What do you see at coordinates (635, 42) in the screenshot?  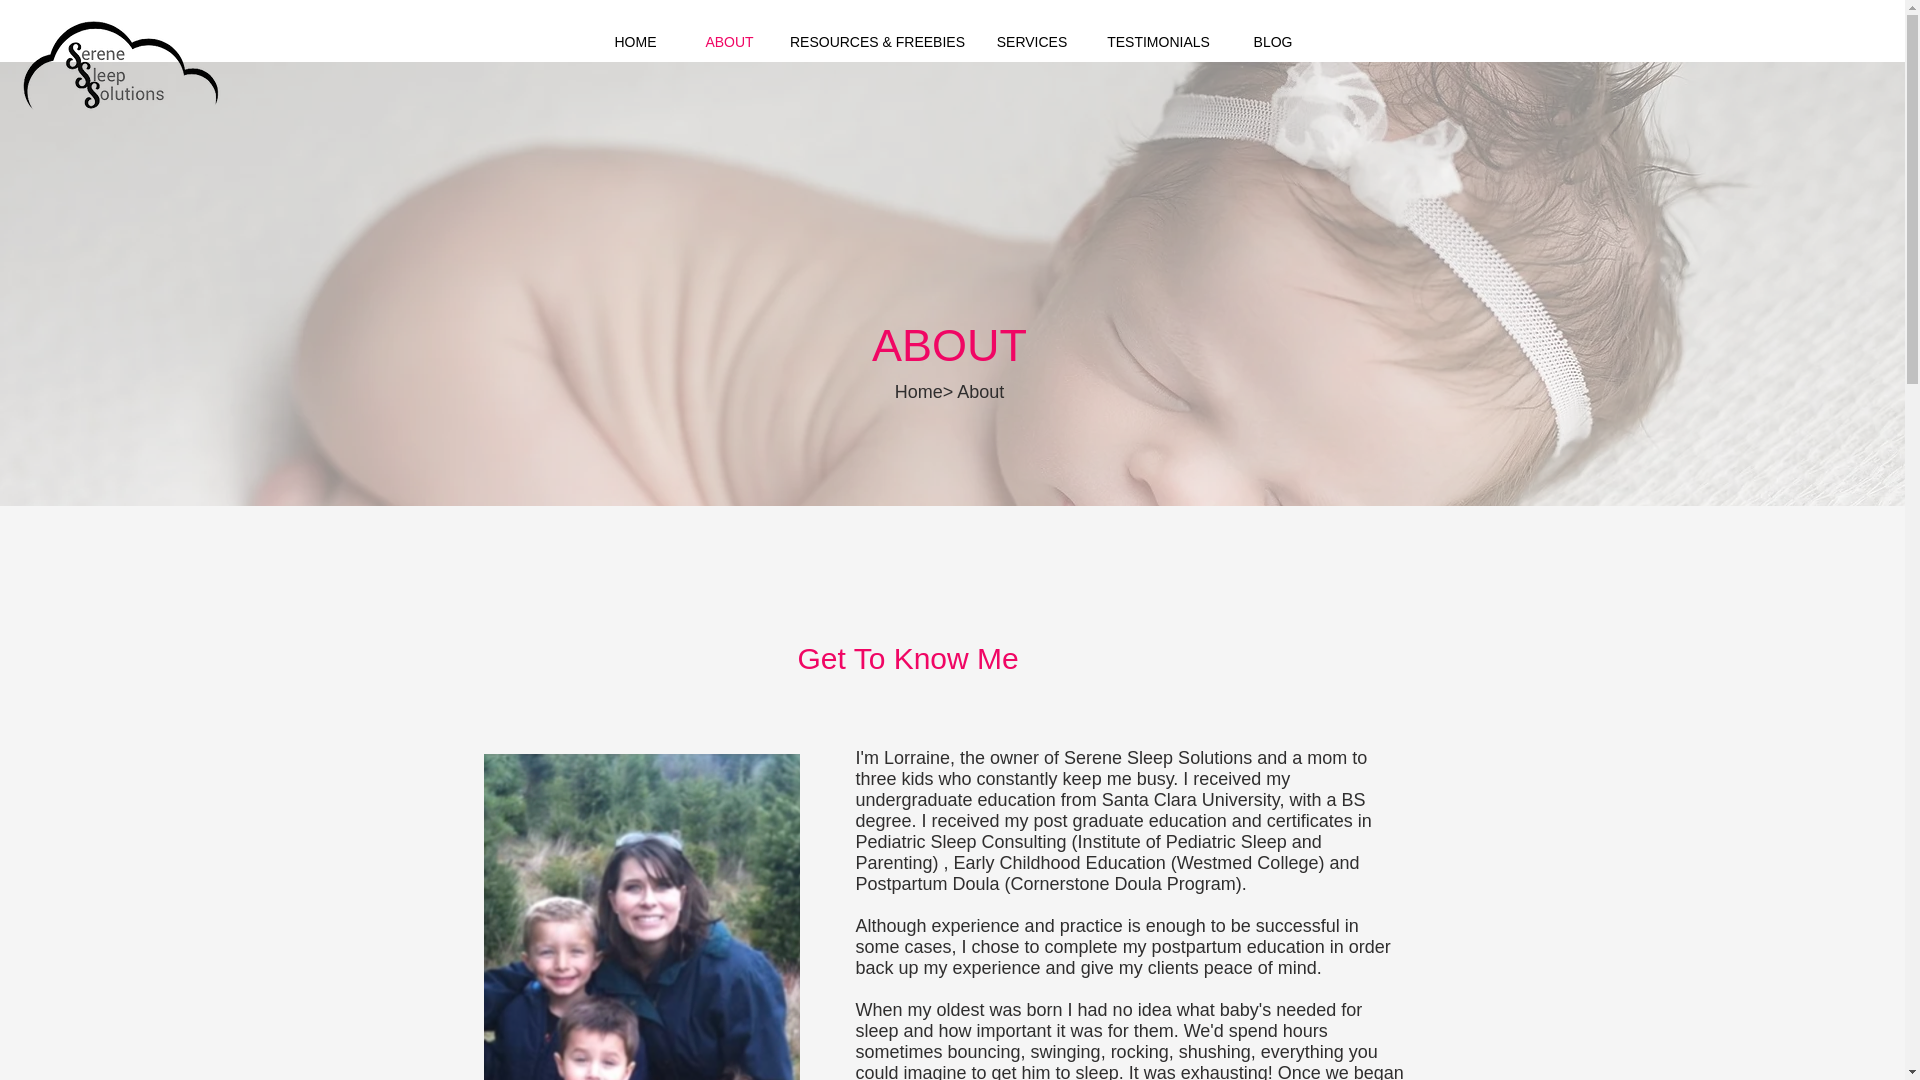 I see `HOME` at bounding box center [635, 42].